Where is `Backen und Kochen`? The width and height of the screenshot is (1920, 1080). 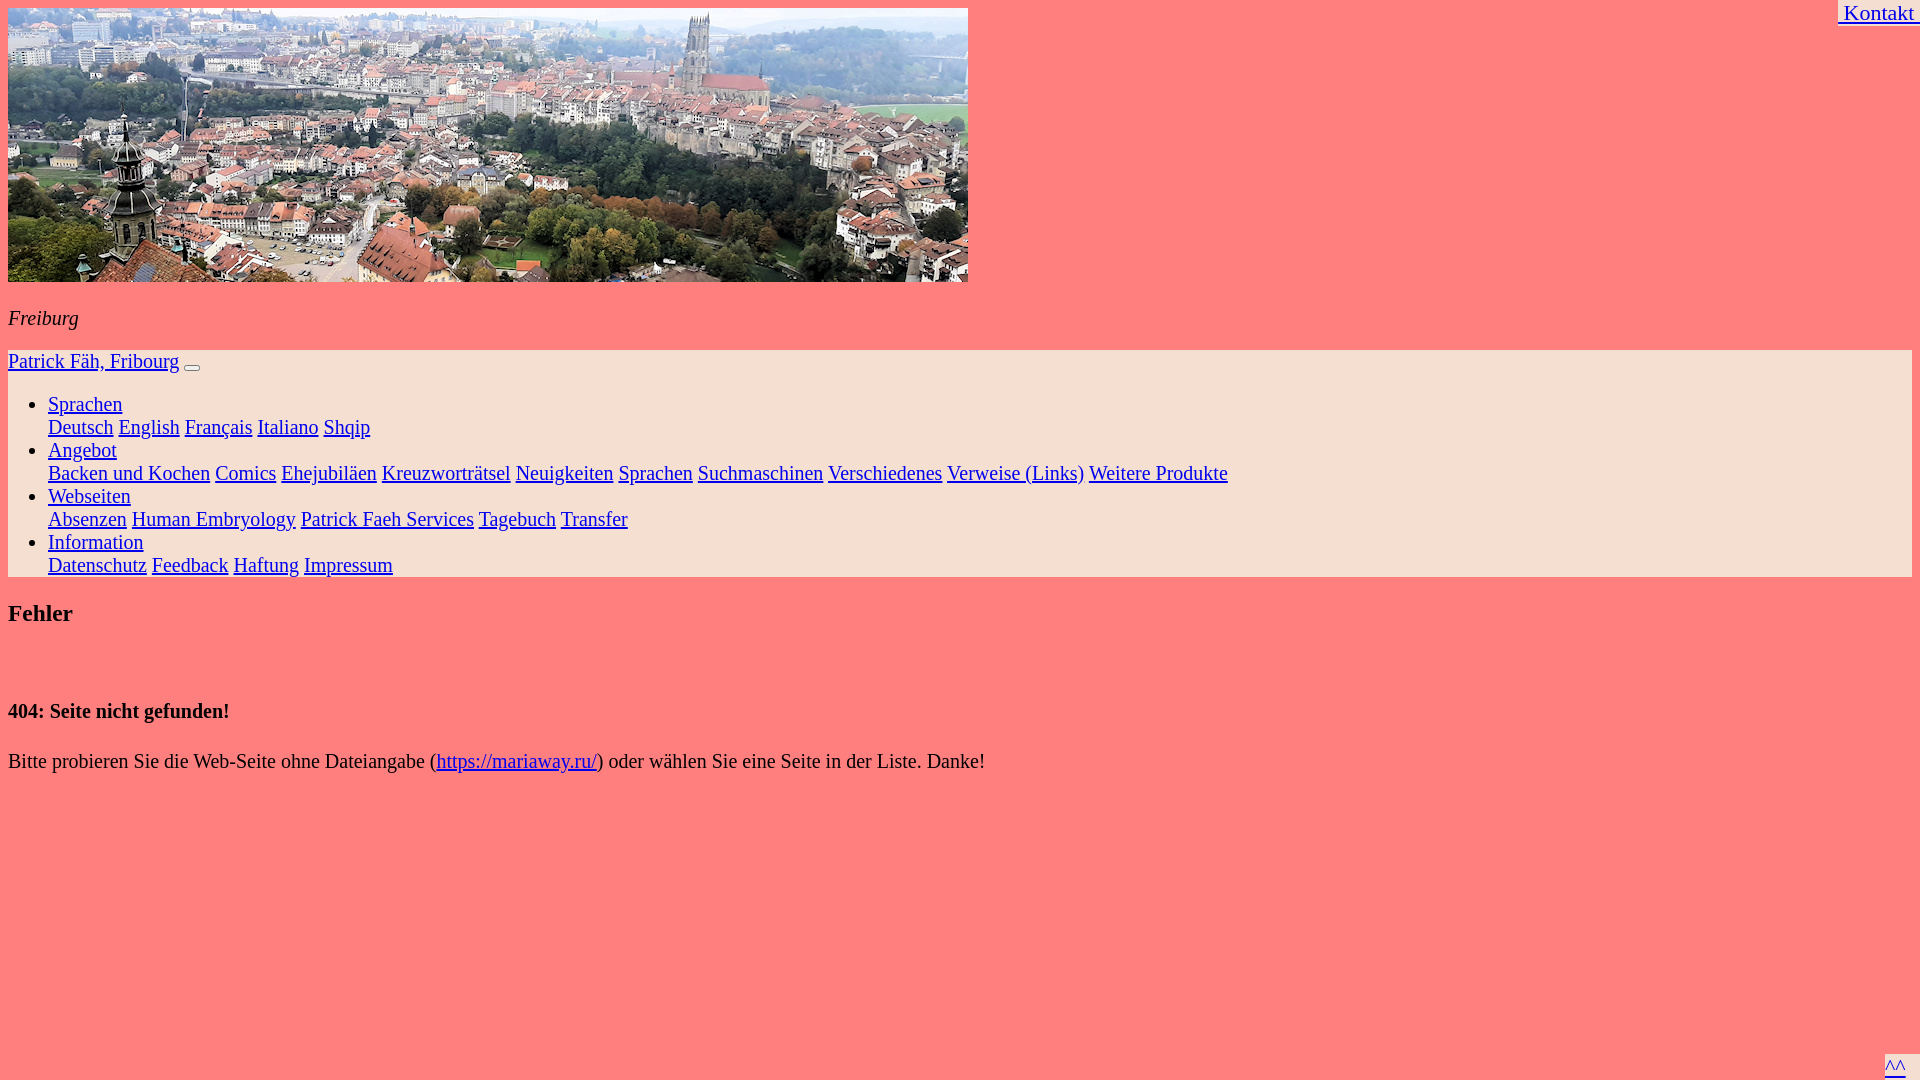
Backen und Kochen is located at coordinates (129, 473).